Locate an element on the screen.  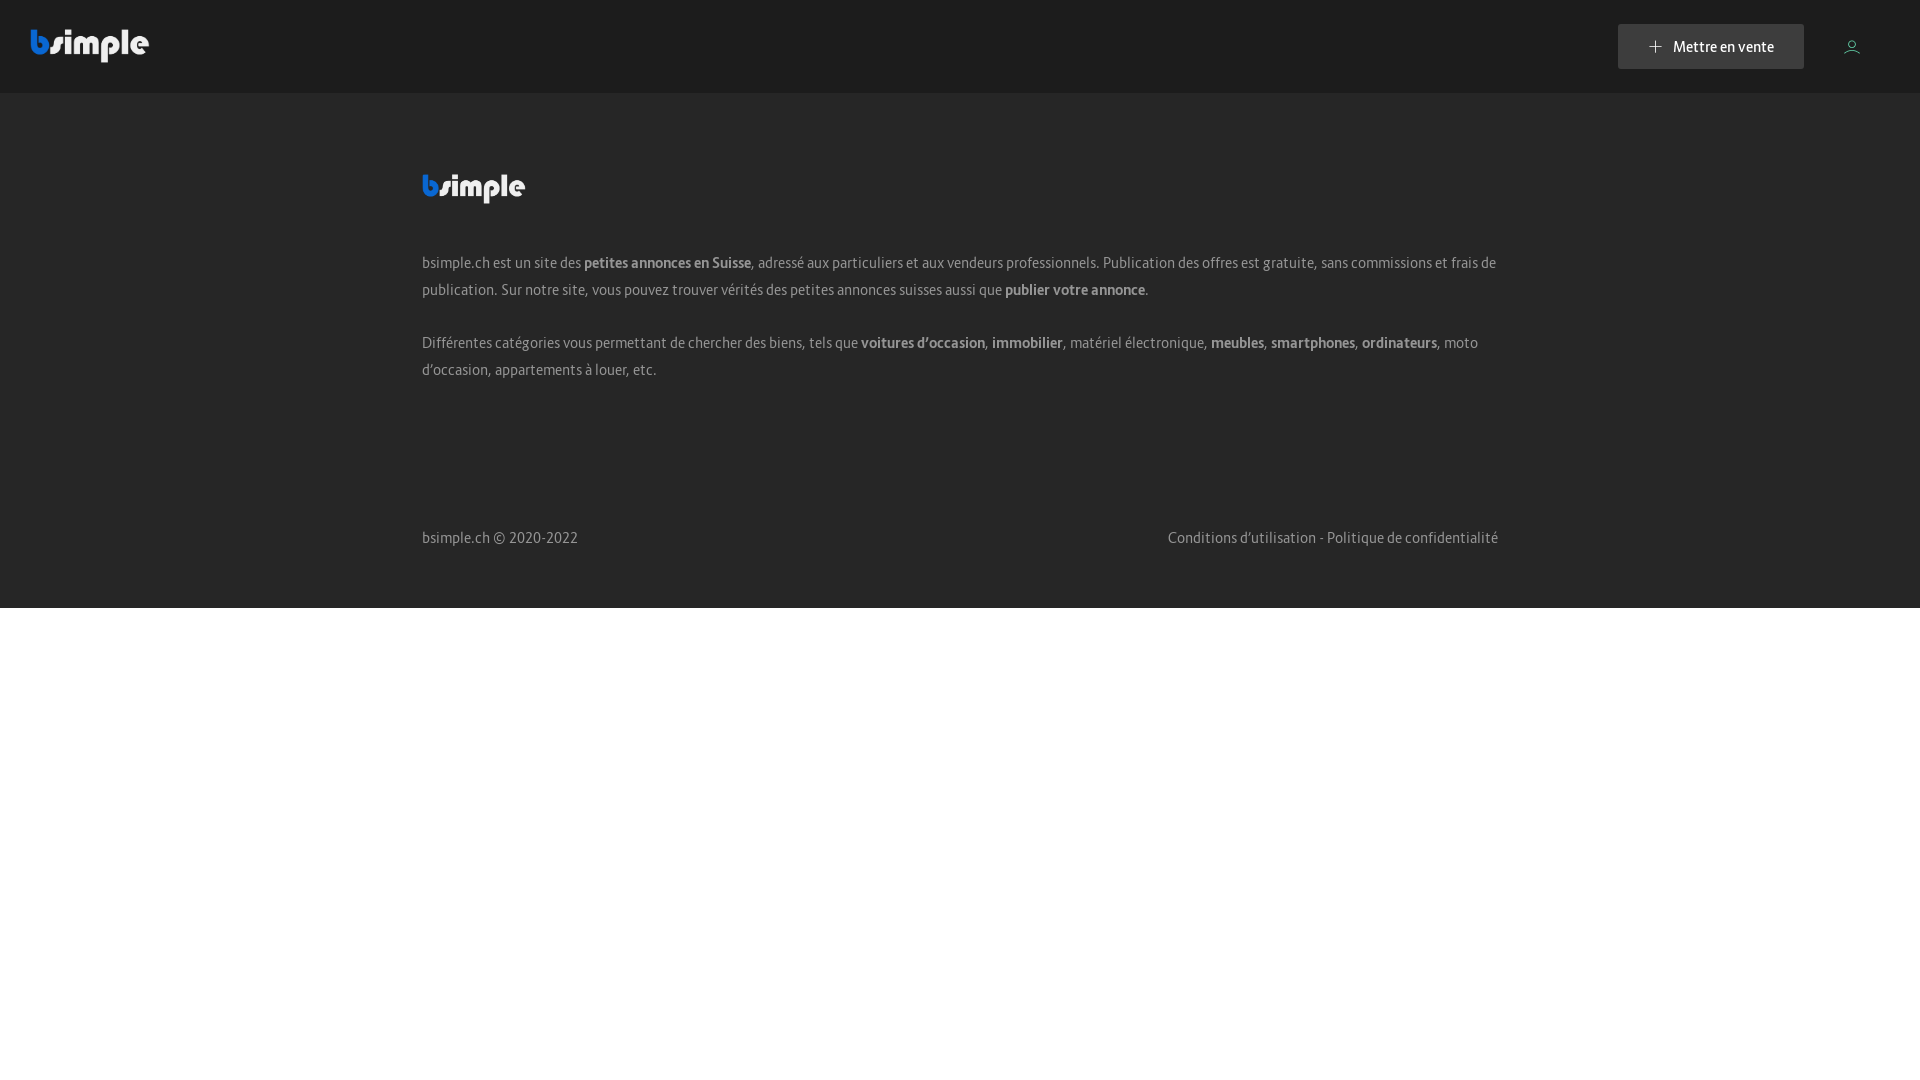
smartphones is located at coordinates (1313, 342).